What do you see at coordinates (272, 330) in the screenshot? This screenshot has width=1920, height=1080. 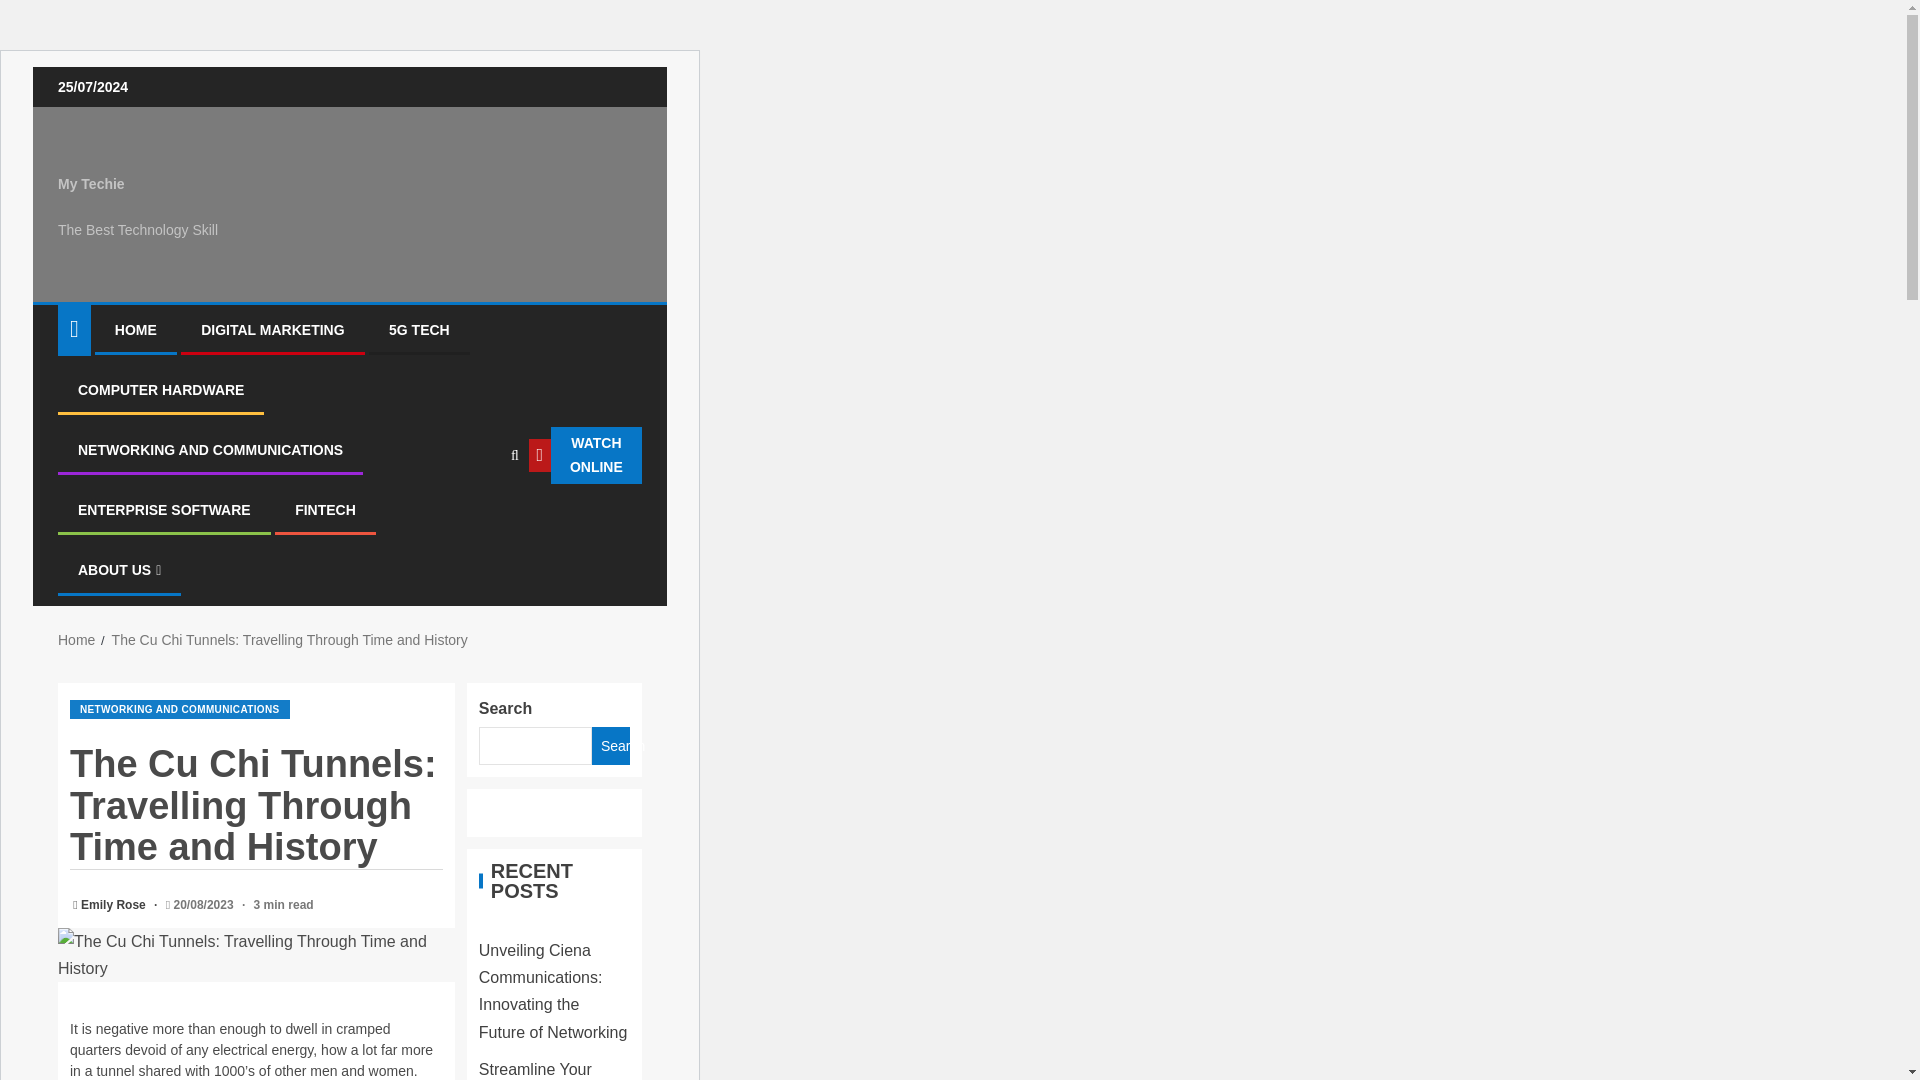 I see `DIGITAL MARKETING` at bounding box center [272, 330].